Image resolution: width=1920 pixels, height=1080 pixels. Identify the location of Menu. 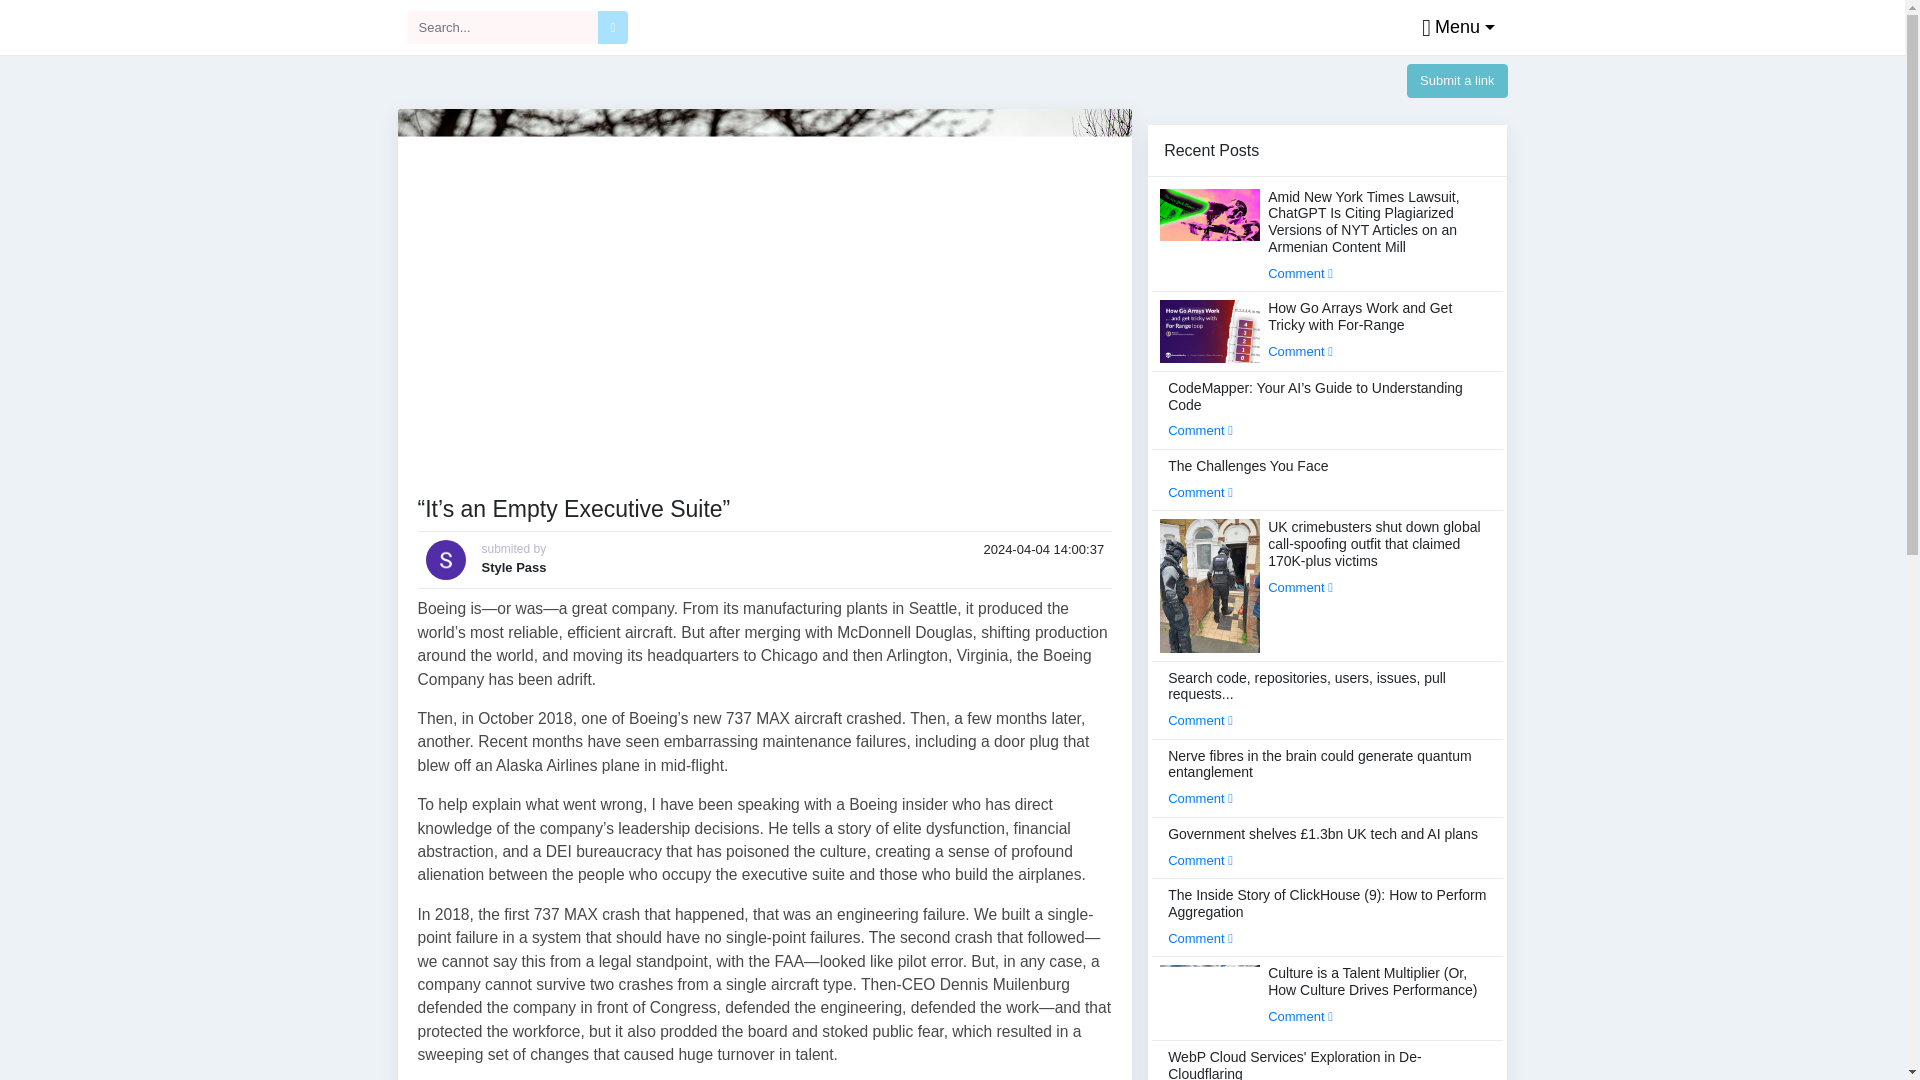
(1453, 28).